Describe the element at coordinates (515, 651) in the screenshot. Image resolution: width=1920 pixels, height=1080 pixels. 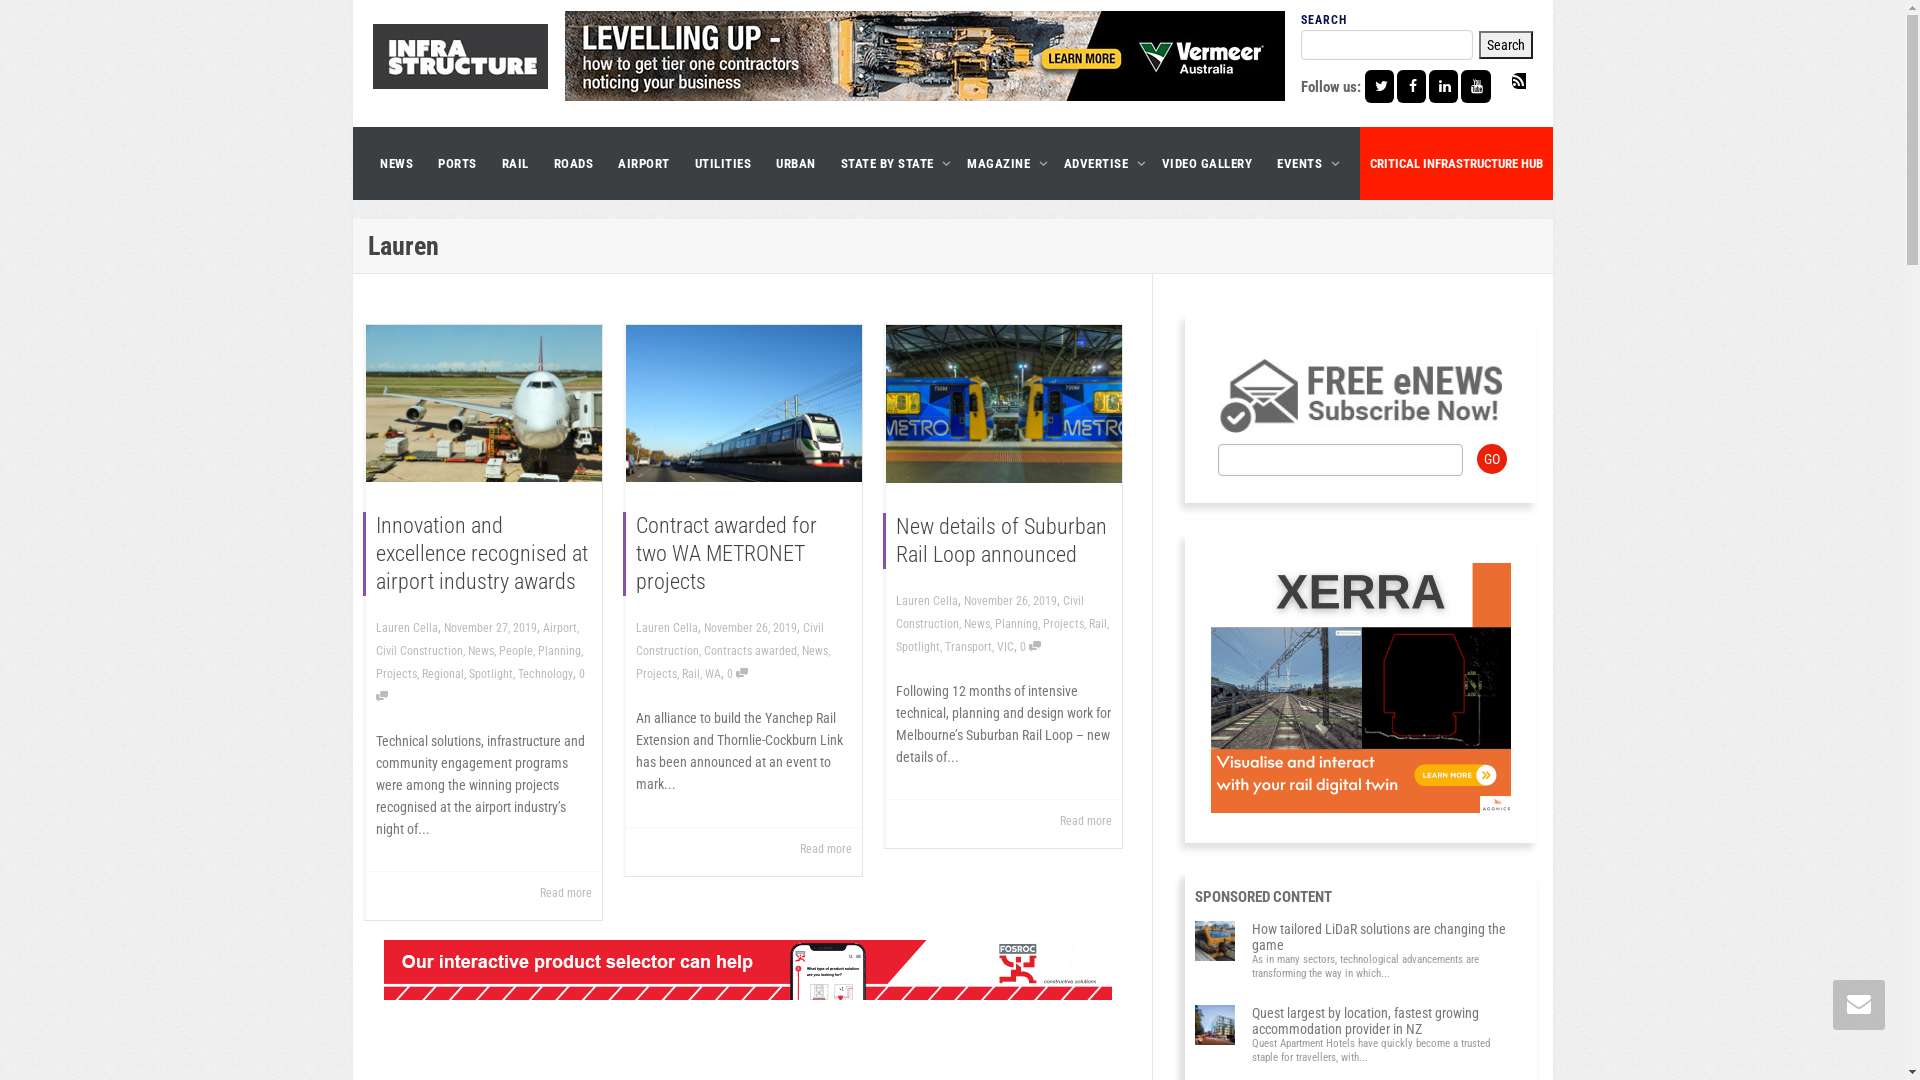
I see `People` at that location.